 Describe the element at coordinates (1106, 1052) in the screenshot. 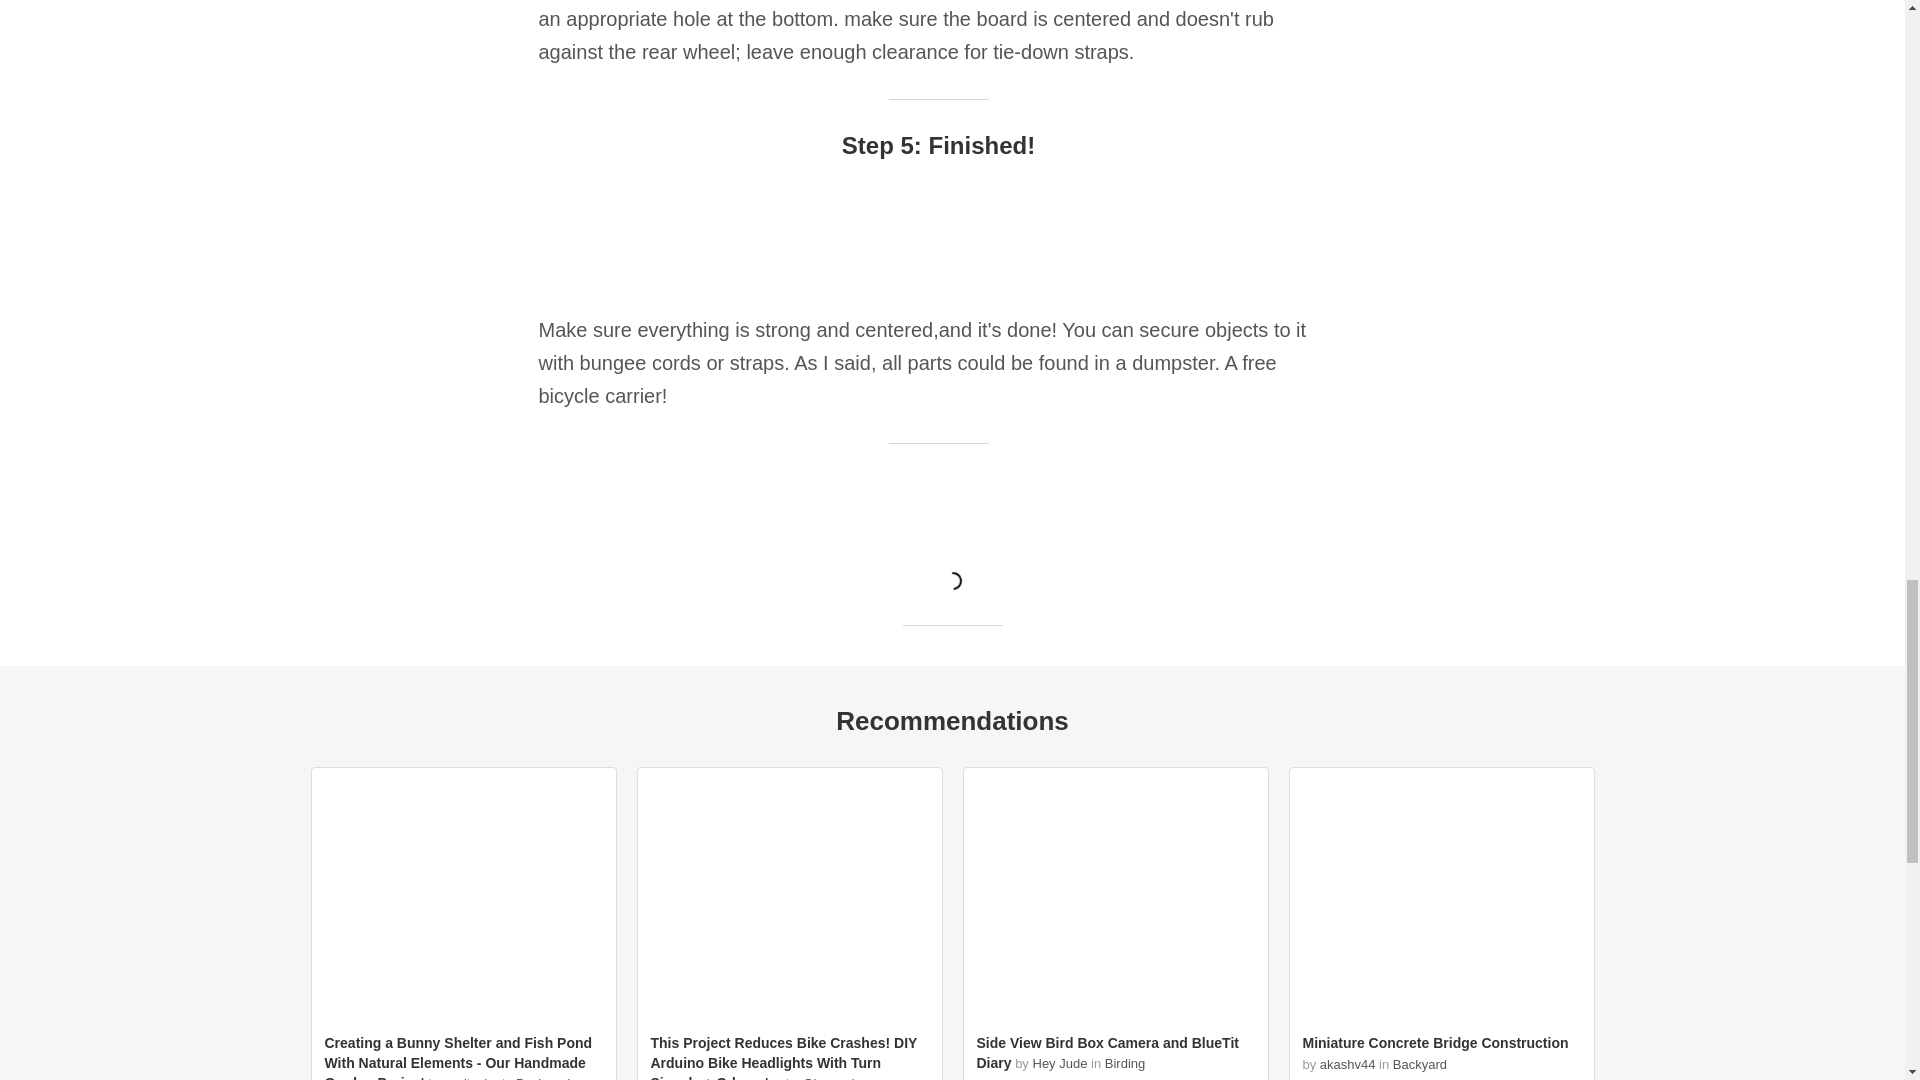

I see `Side View Bird Box Camera and BlueTit Diary` at that location.